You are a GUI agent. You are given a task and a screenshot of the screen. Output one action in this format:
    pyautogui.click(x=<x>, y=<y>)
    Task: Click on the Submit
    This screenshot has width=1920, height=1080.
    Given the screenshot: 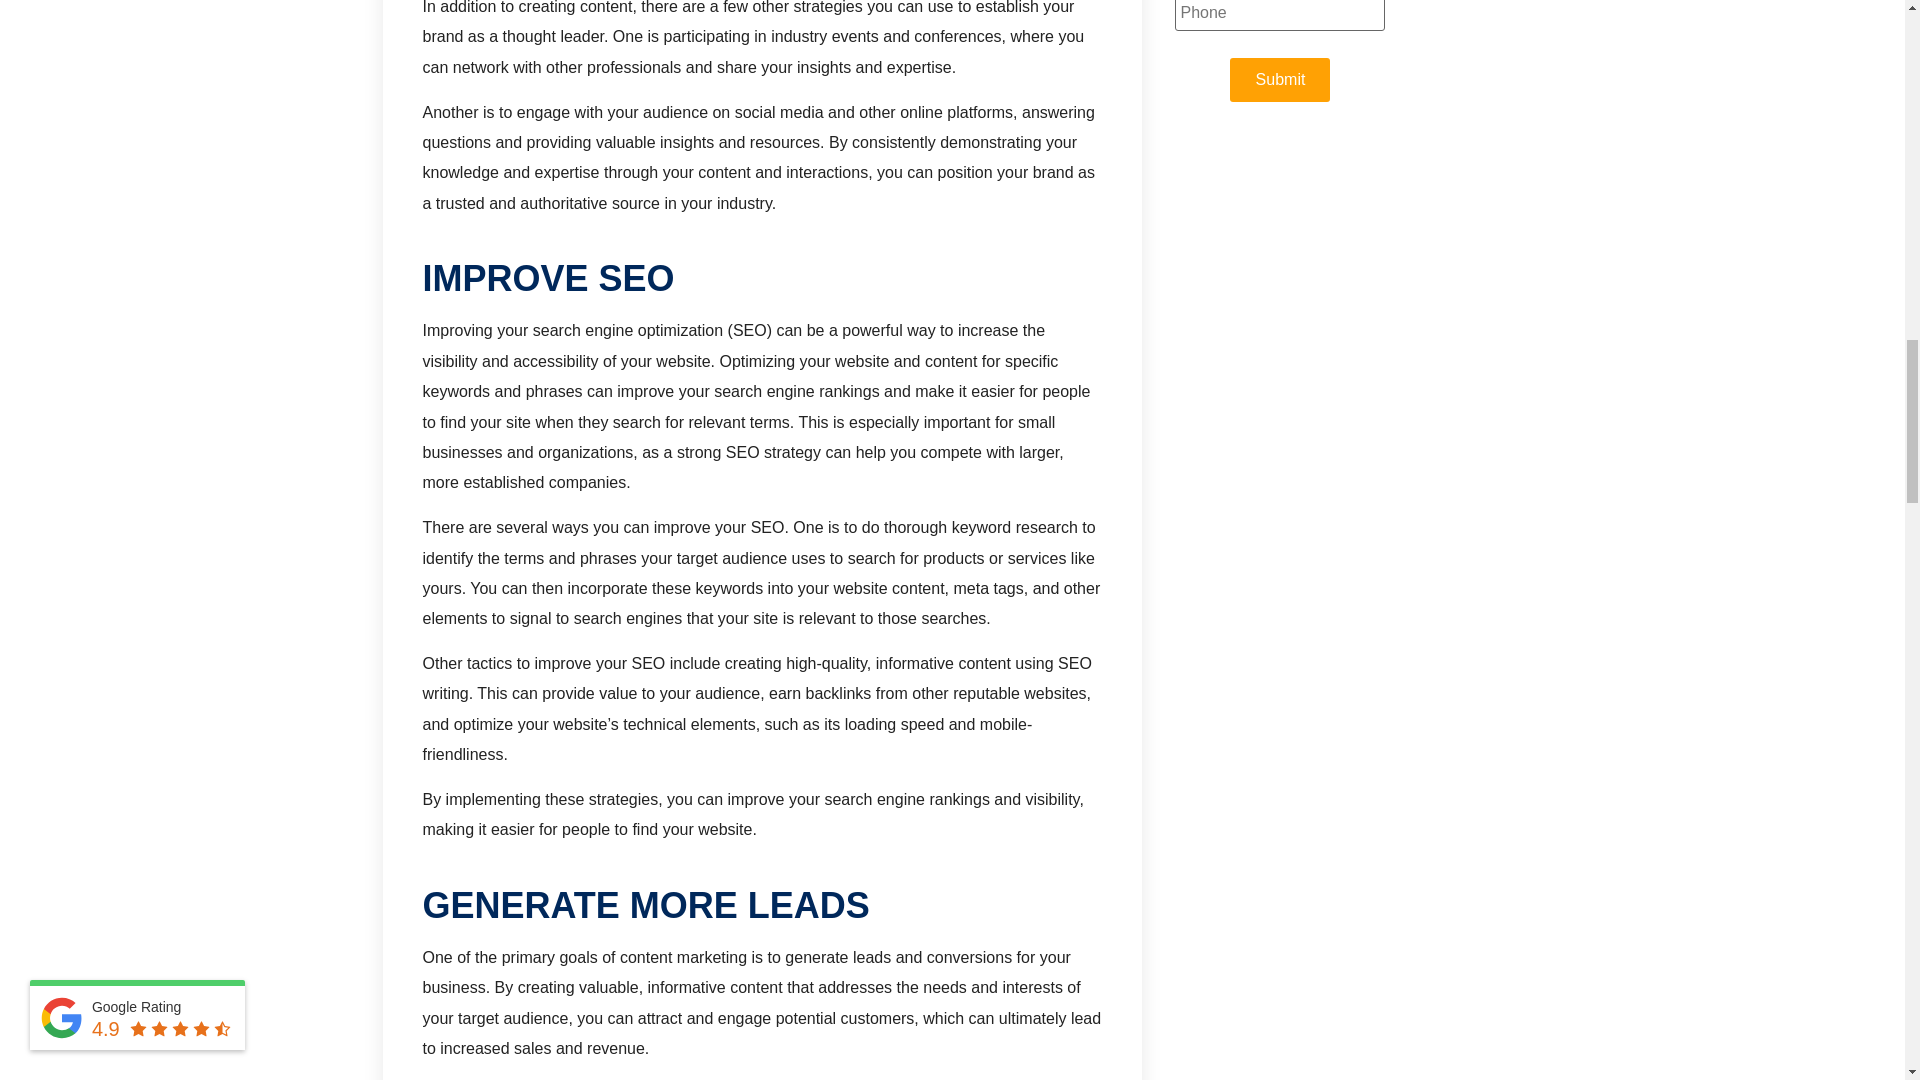 What is the action you would take?
    pyautogui.click(x=1280, y=80)
    